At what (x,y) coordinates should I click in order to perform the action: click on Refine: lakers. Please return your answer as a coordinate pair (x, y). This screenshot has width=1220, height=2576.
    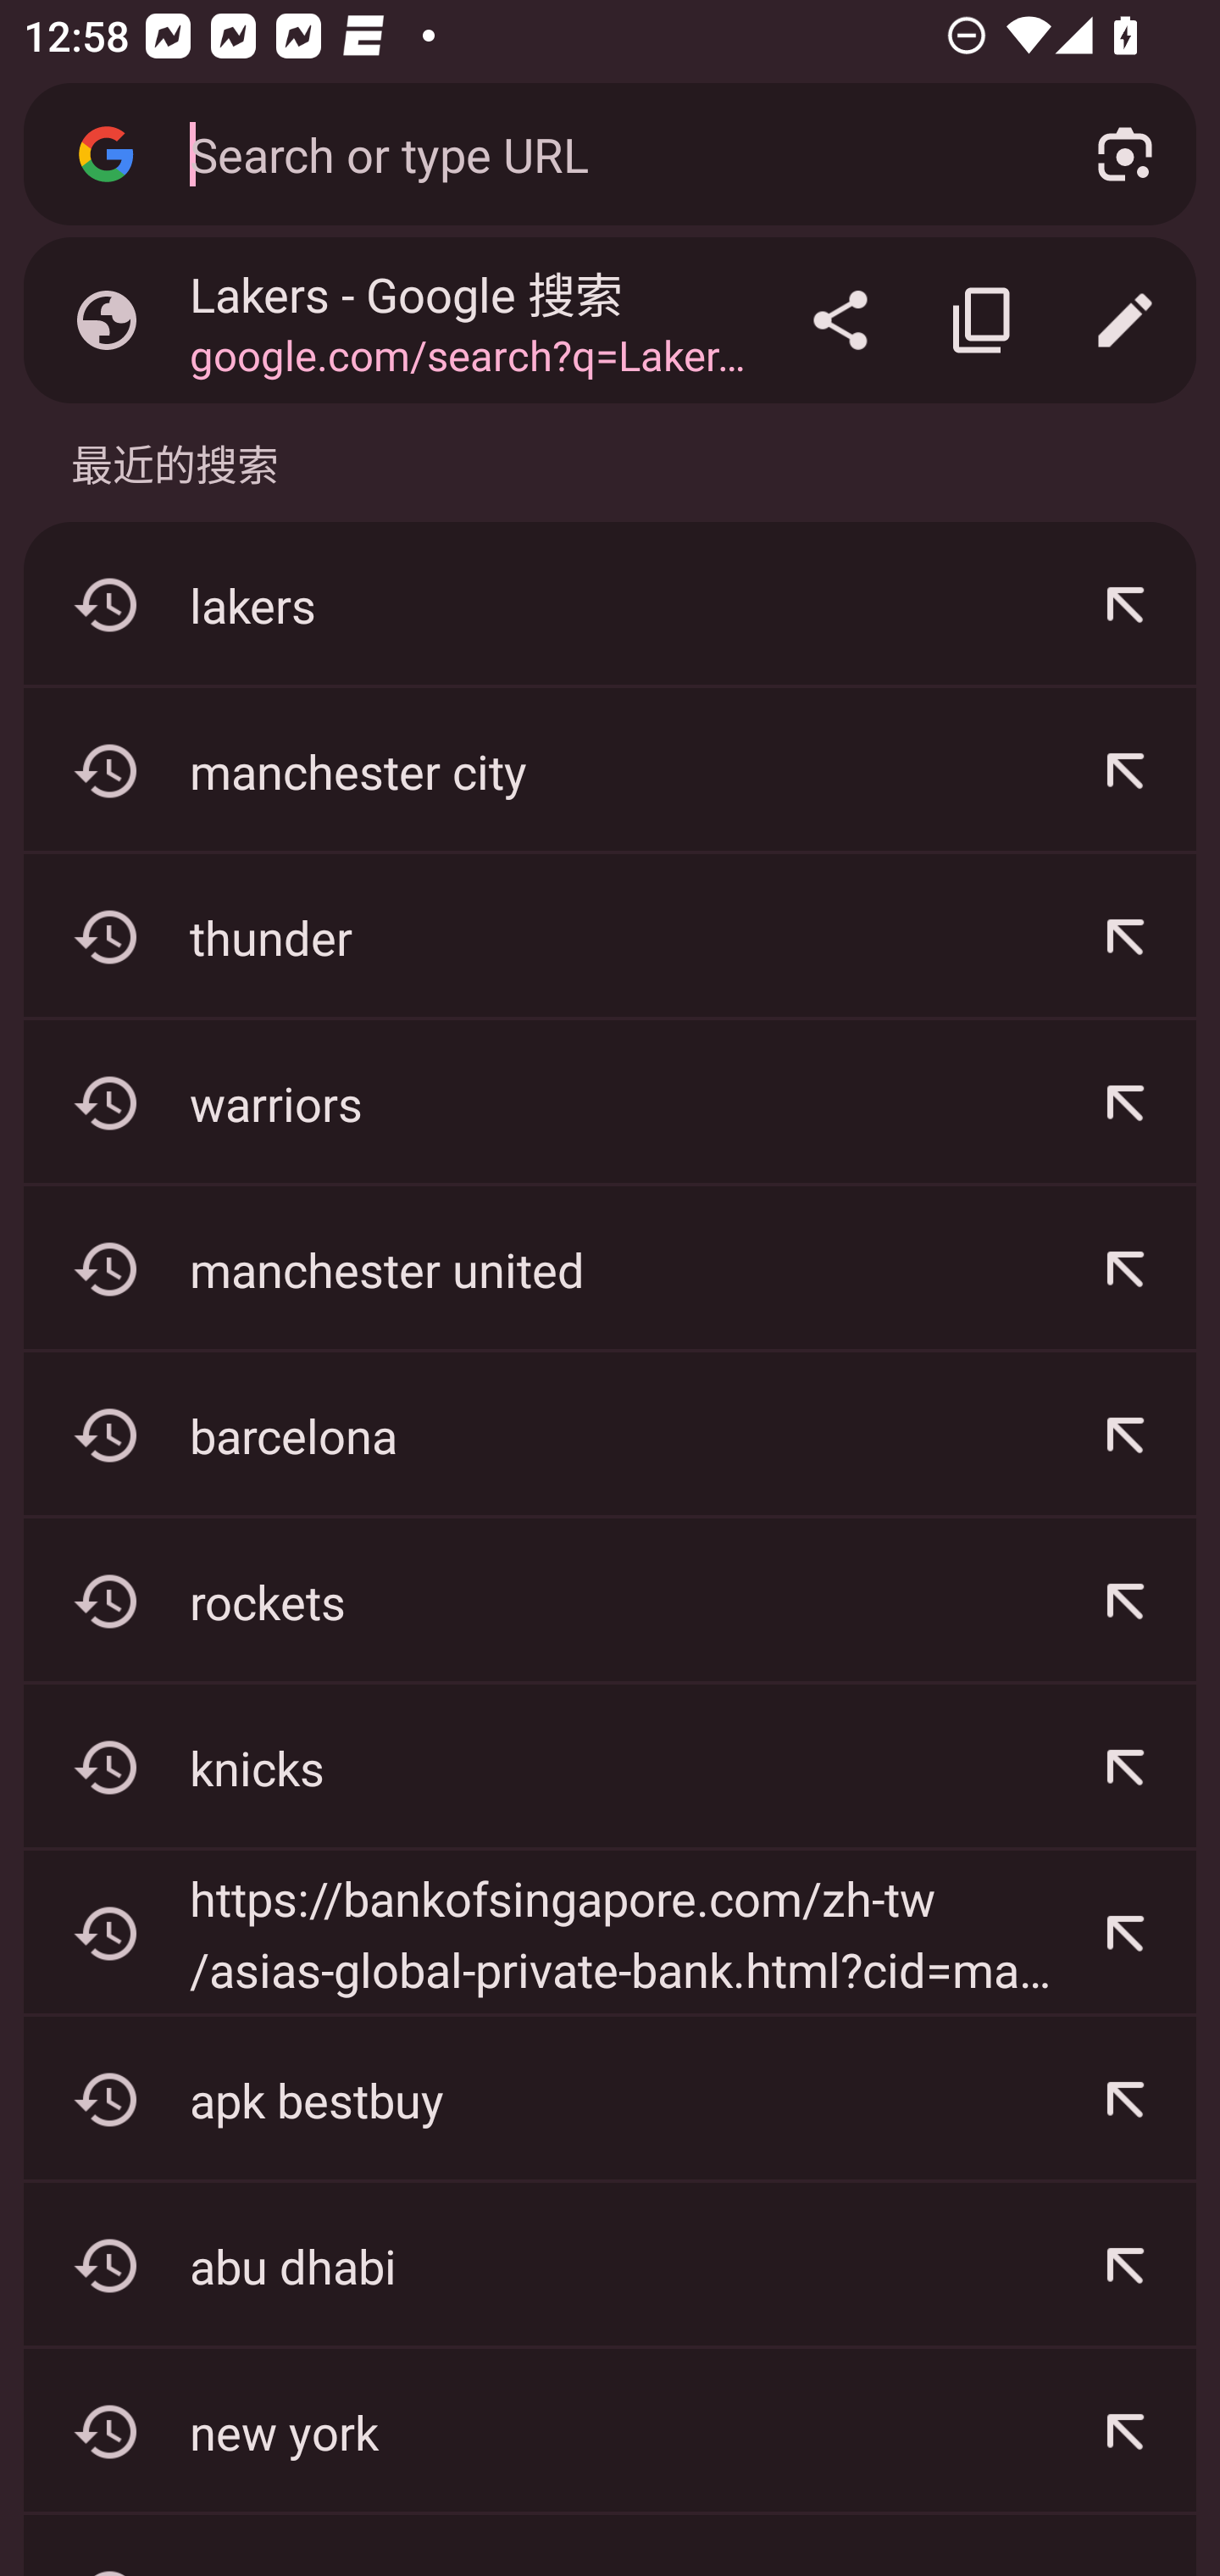
    Looking at the image, I should click on (1125, 605).